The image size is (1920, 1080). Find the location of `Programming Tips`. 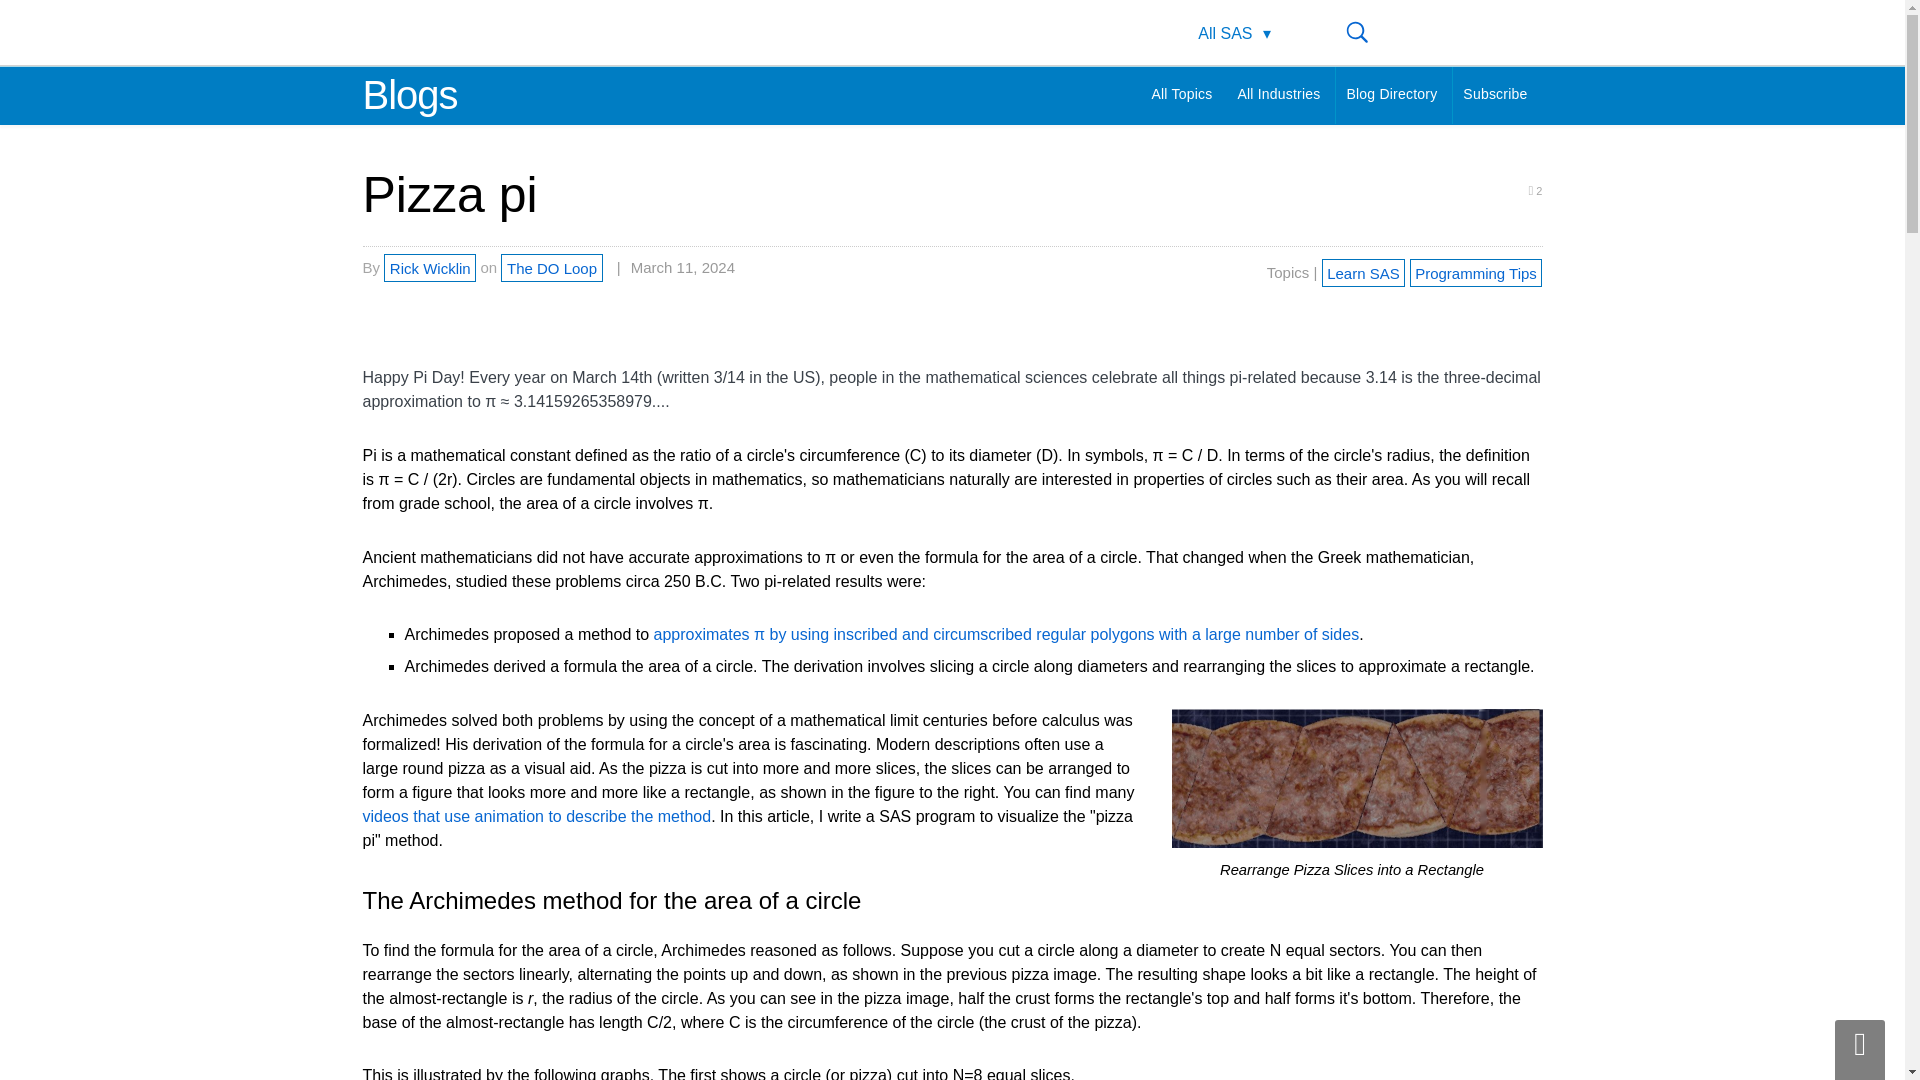

Programming Tips is located at coordinates (1476, 272).